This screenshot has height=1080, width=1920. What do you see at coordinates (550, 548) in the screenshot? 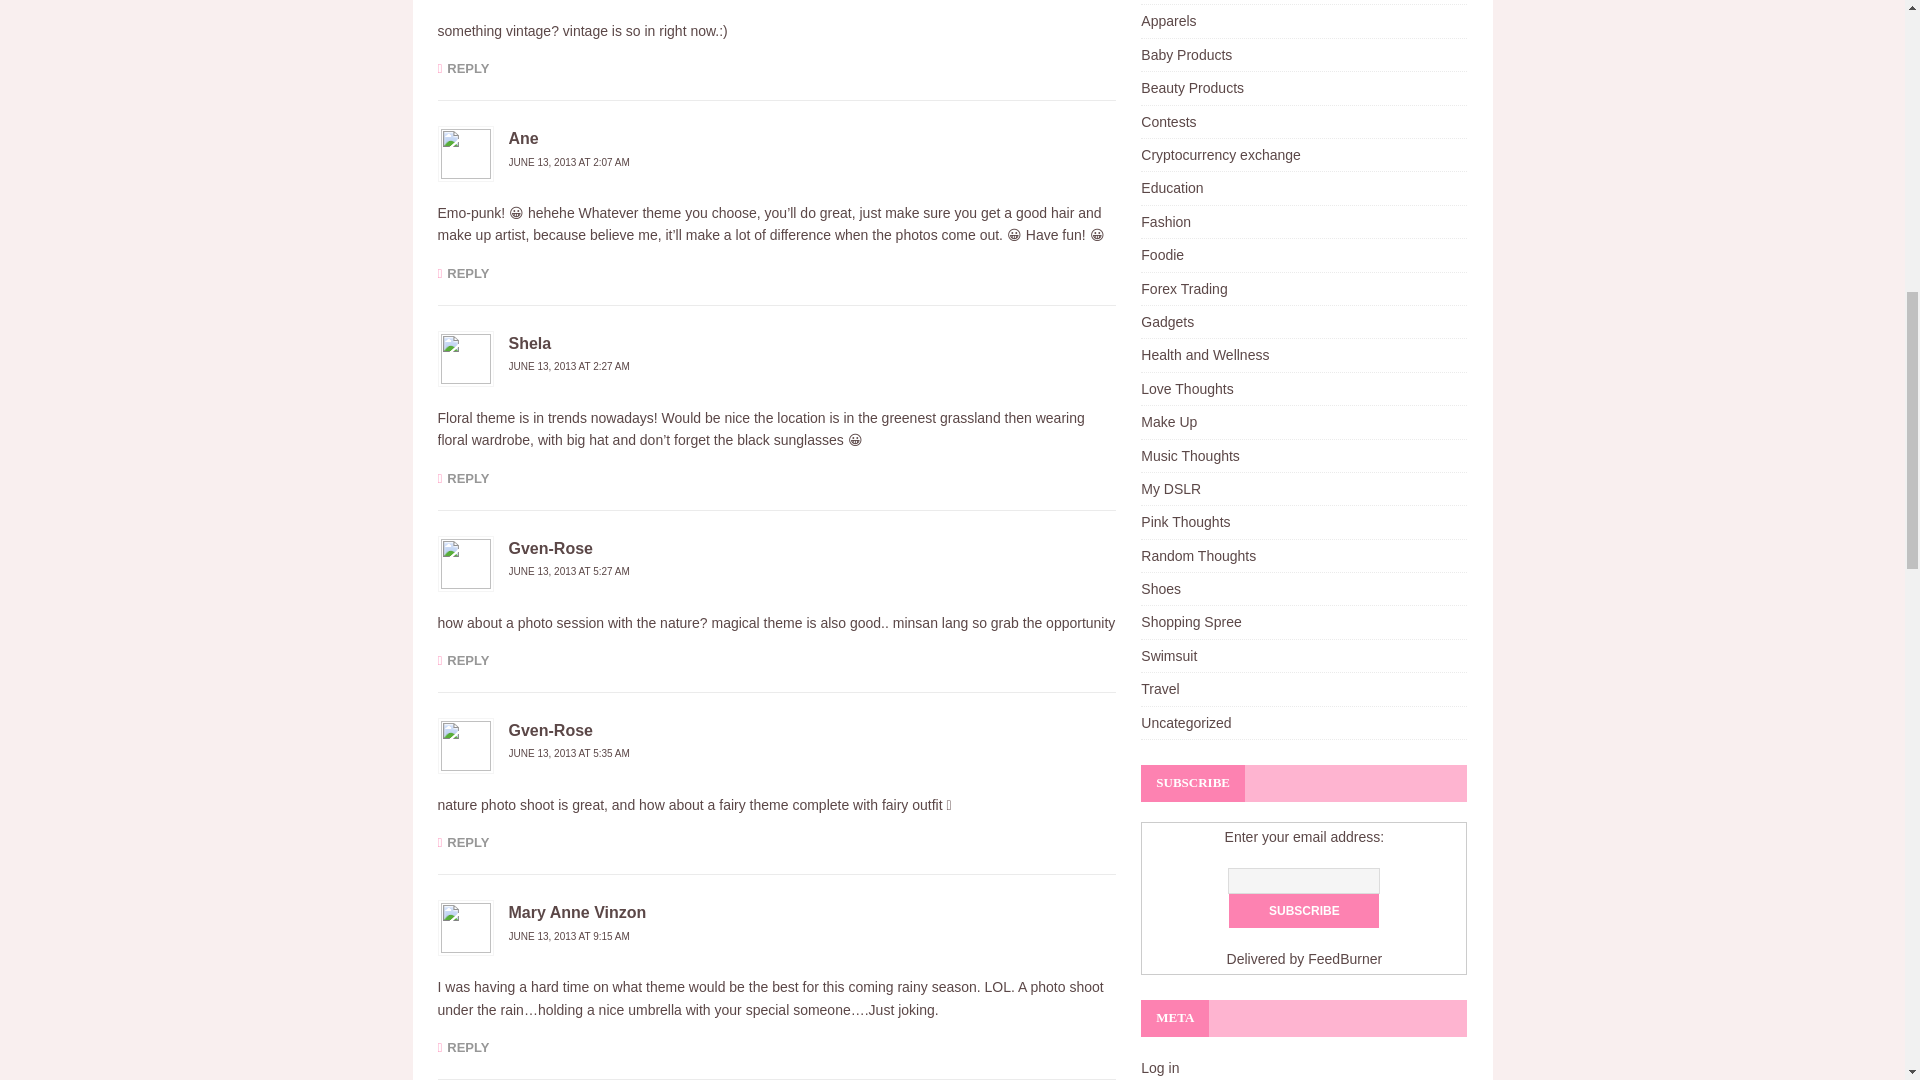
I see `Gven-Rose` at bounding box center [550, 548].